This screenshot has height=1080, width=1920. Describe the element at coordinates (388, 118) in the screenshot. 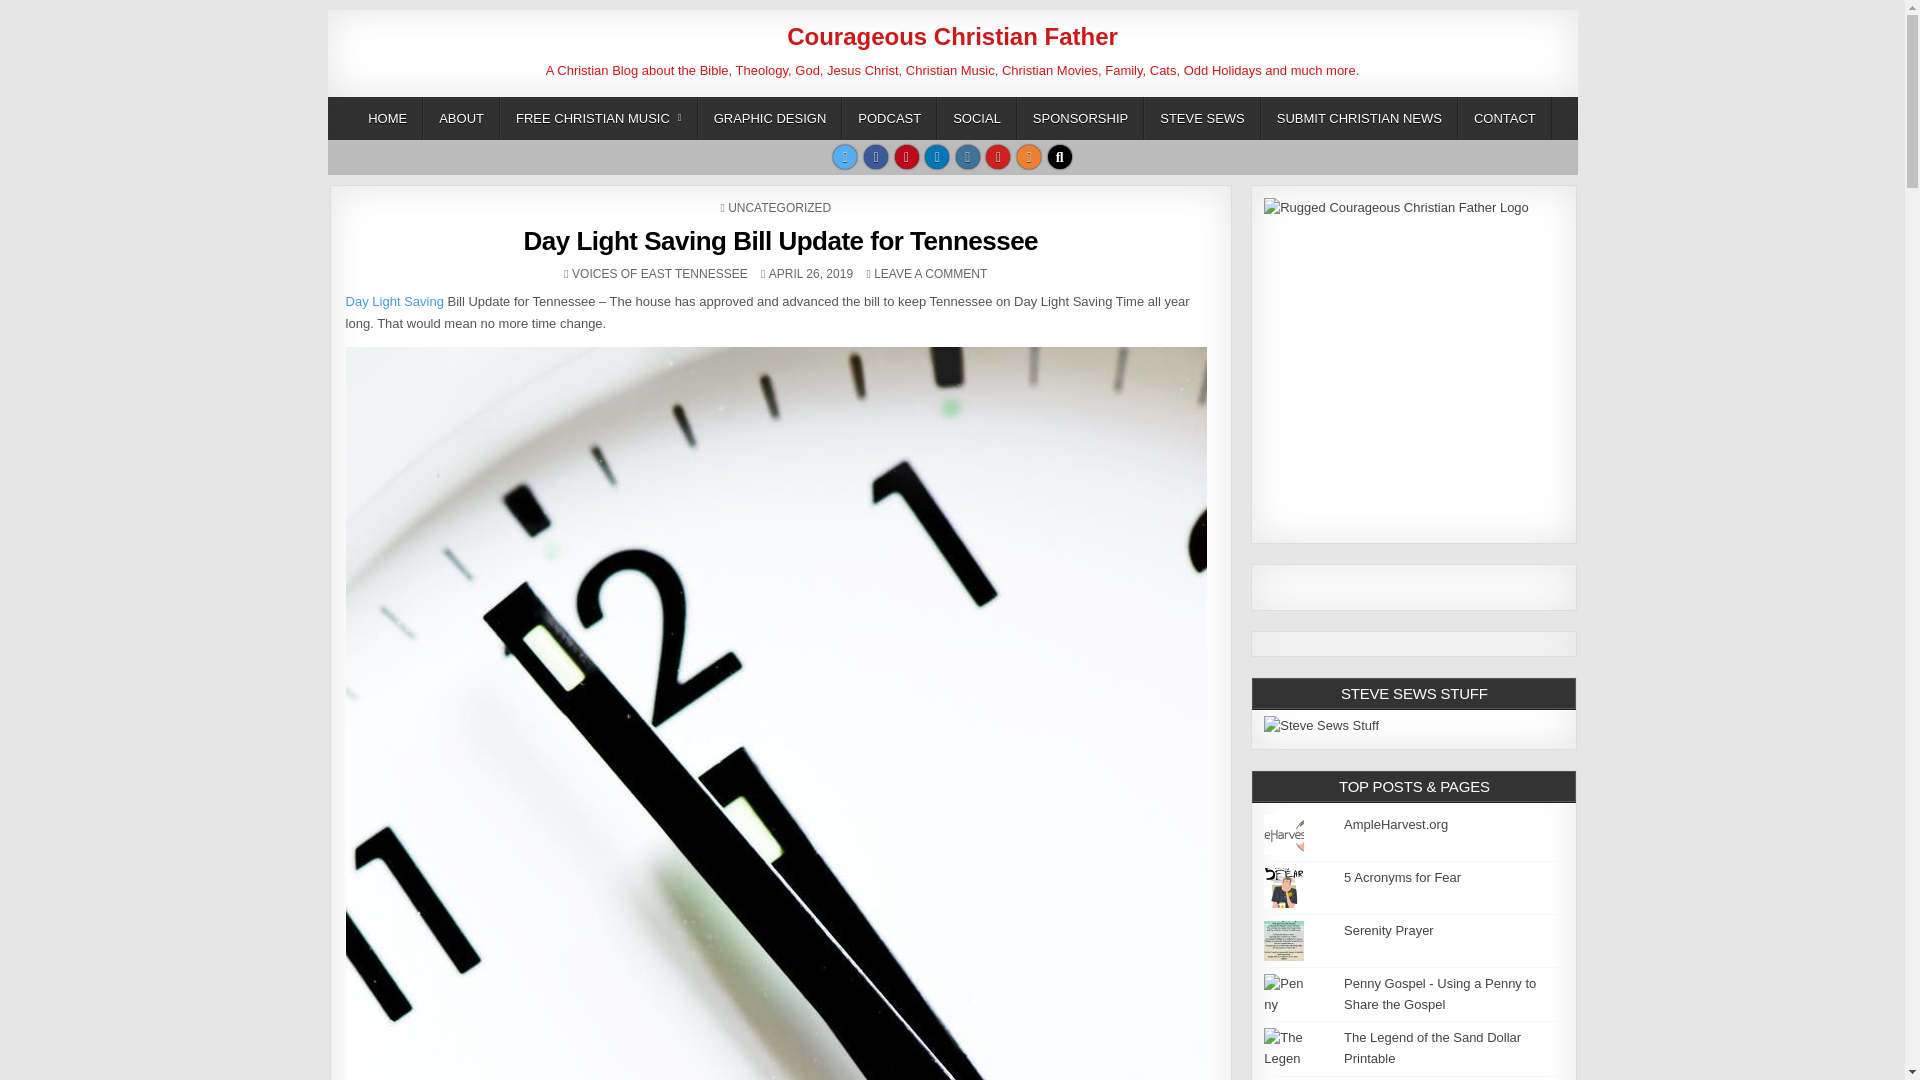

I see `HOME` at that location.